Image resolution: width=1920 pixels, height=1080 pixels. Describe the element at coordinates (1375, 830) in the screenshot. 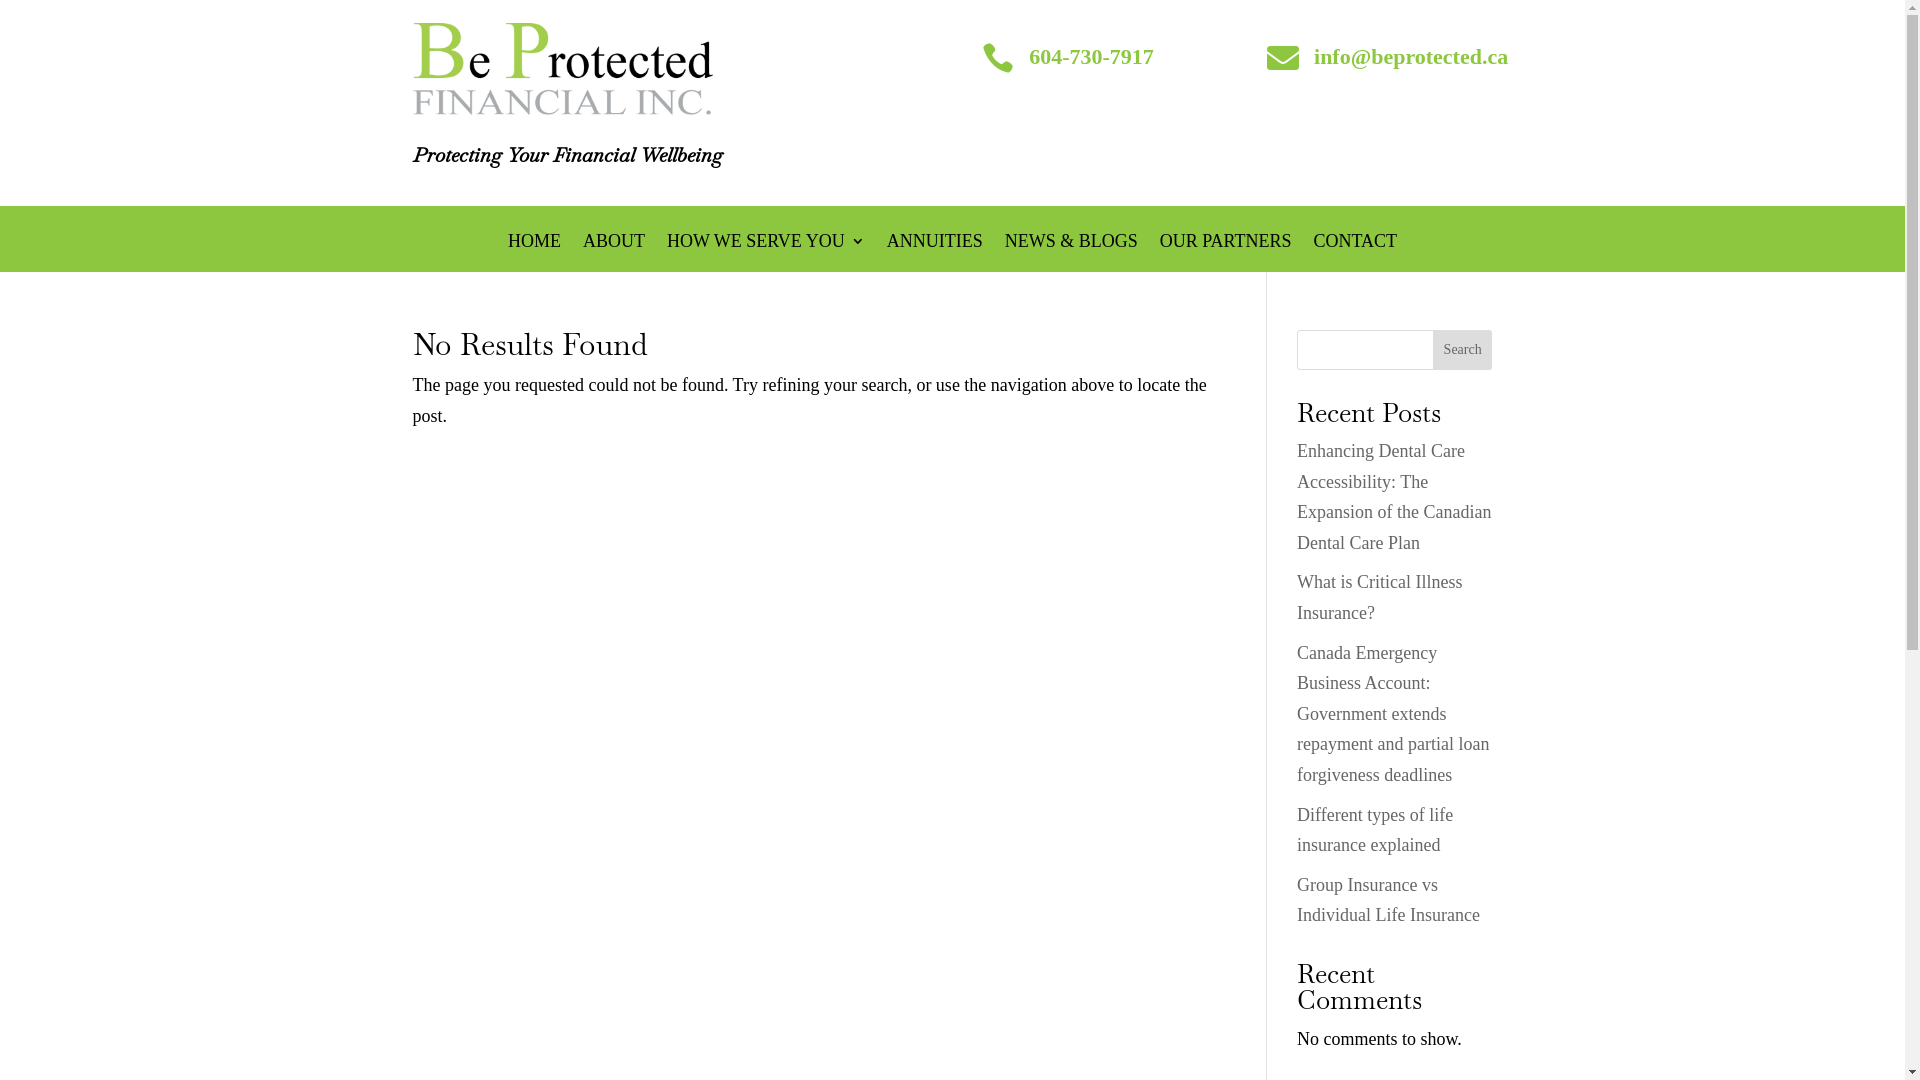

I see `Different types of life insurance explained` at that location.